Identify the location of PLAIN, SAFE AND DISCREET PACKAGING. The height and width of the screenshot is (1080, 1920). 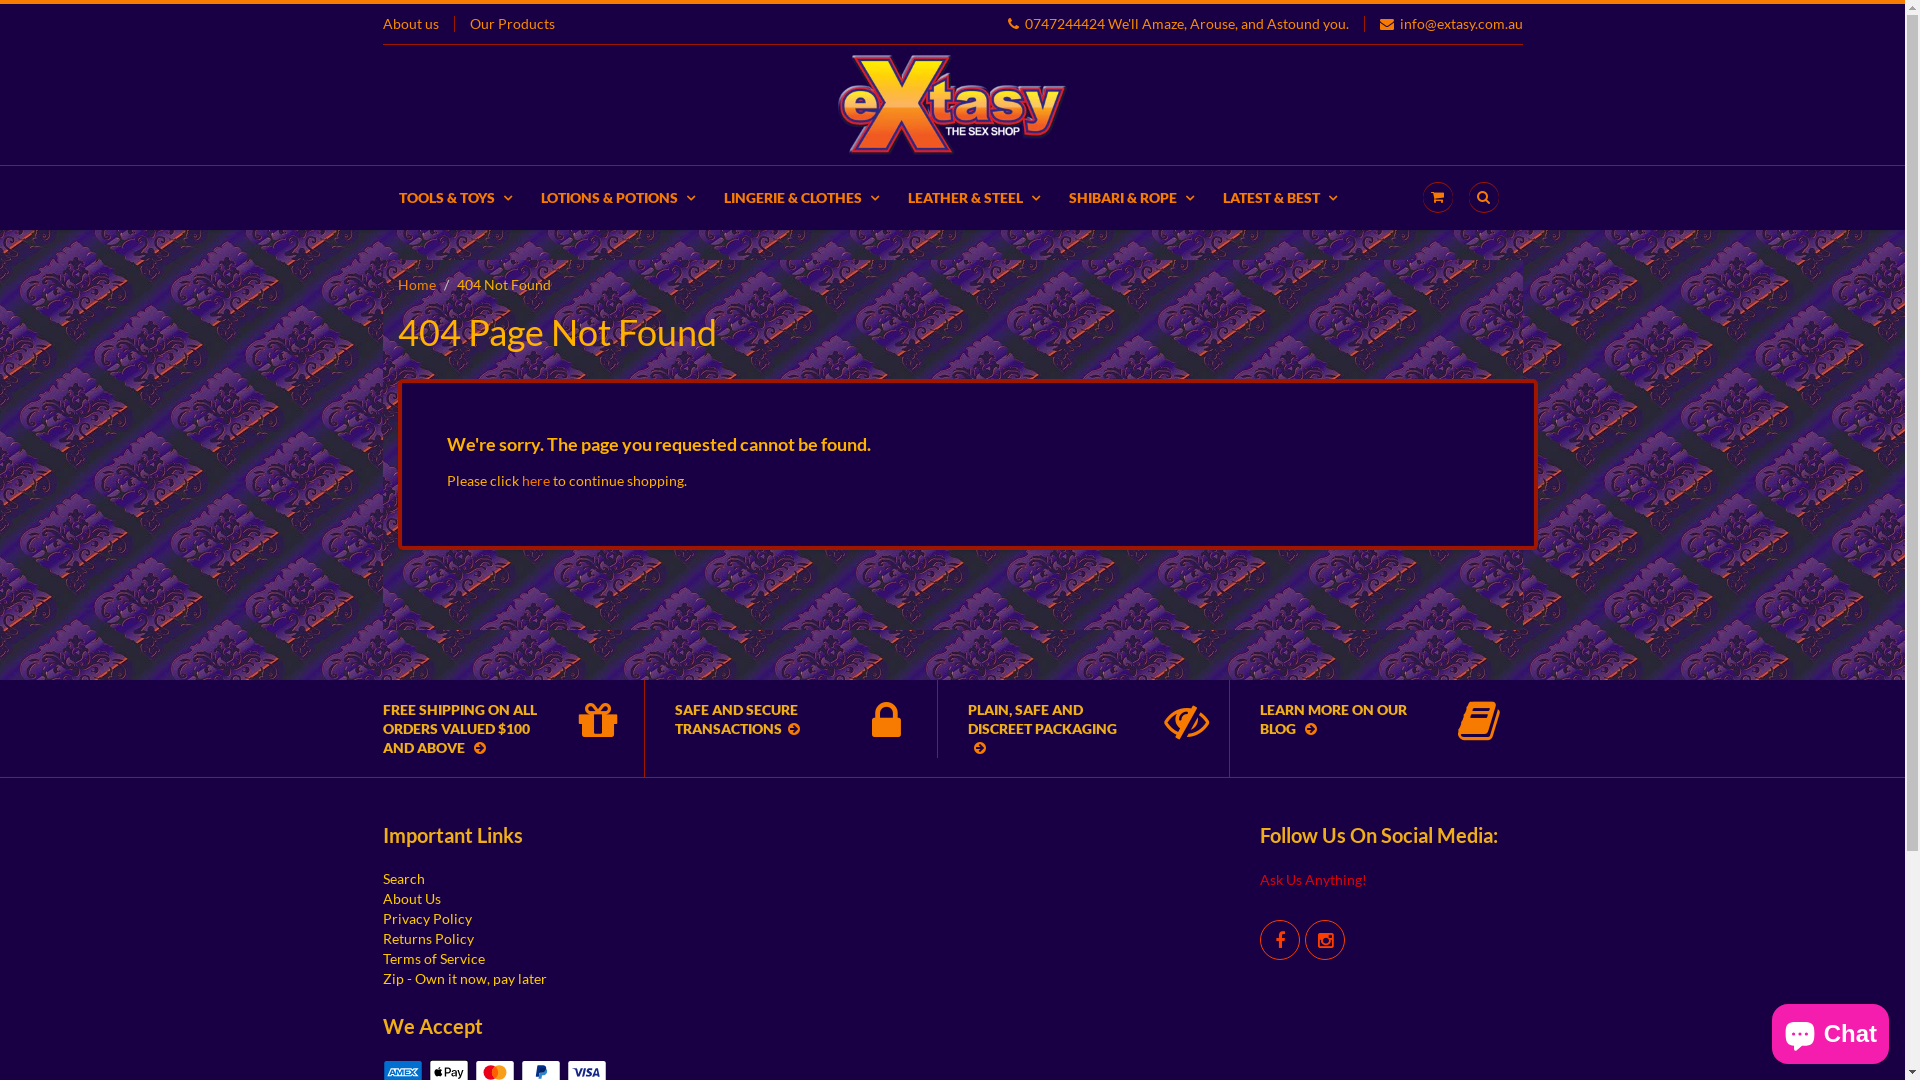
(1069, 728).